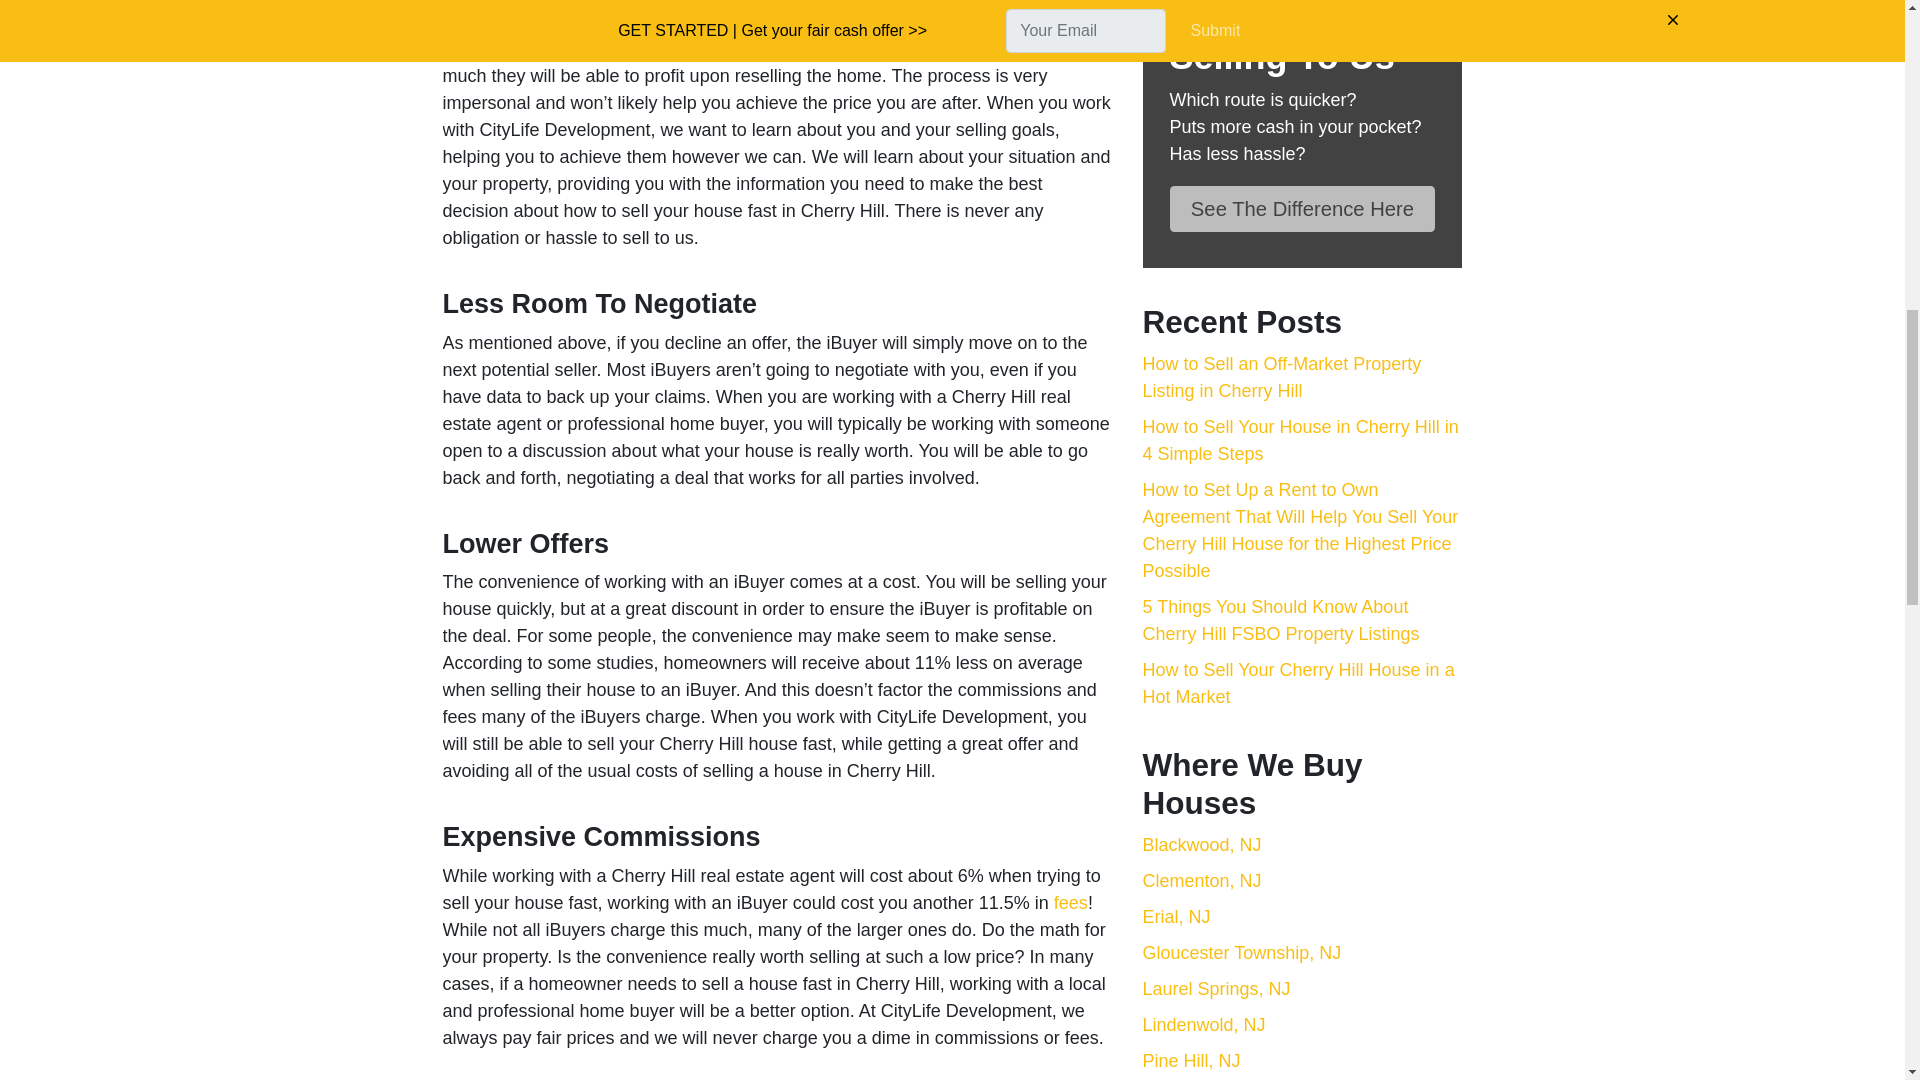 The width and height of the screenshot is (1920, 1080). What do you see at coordinates (1202, 844) in the screenshot?
I see `Blackwood, NJ` at bounding box center [1202, 844].